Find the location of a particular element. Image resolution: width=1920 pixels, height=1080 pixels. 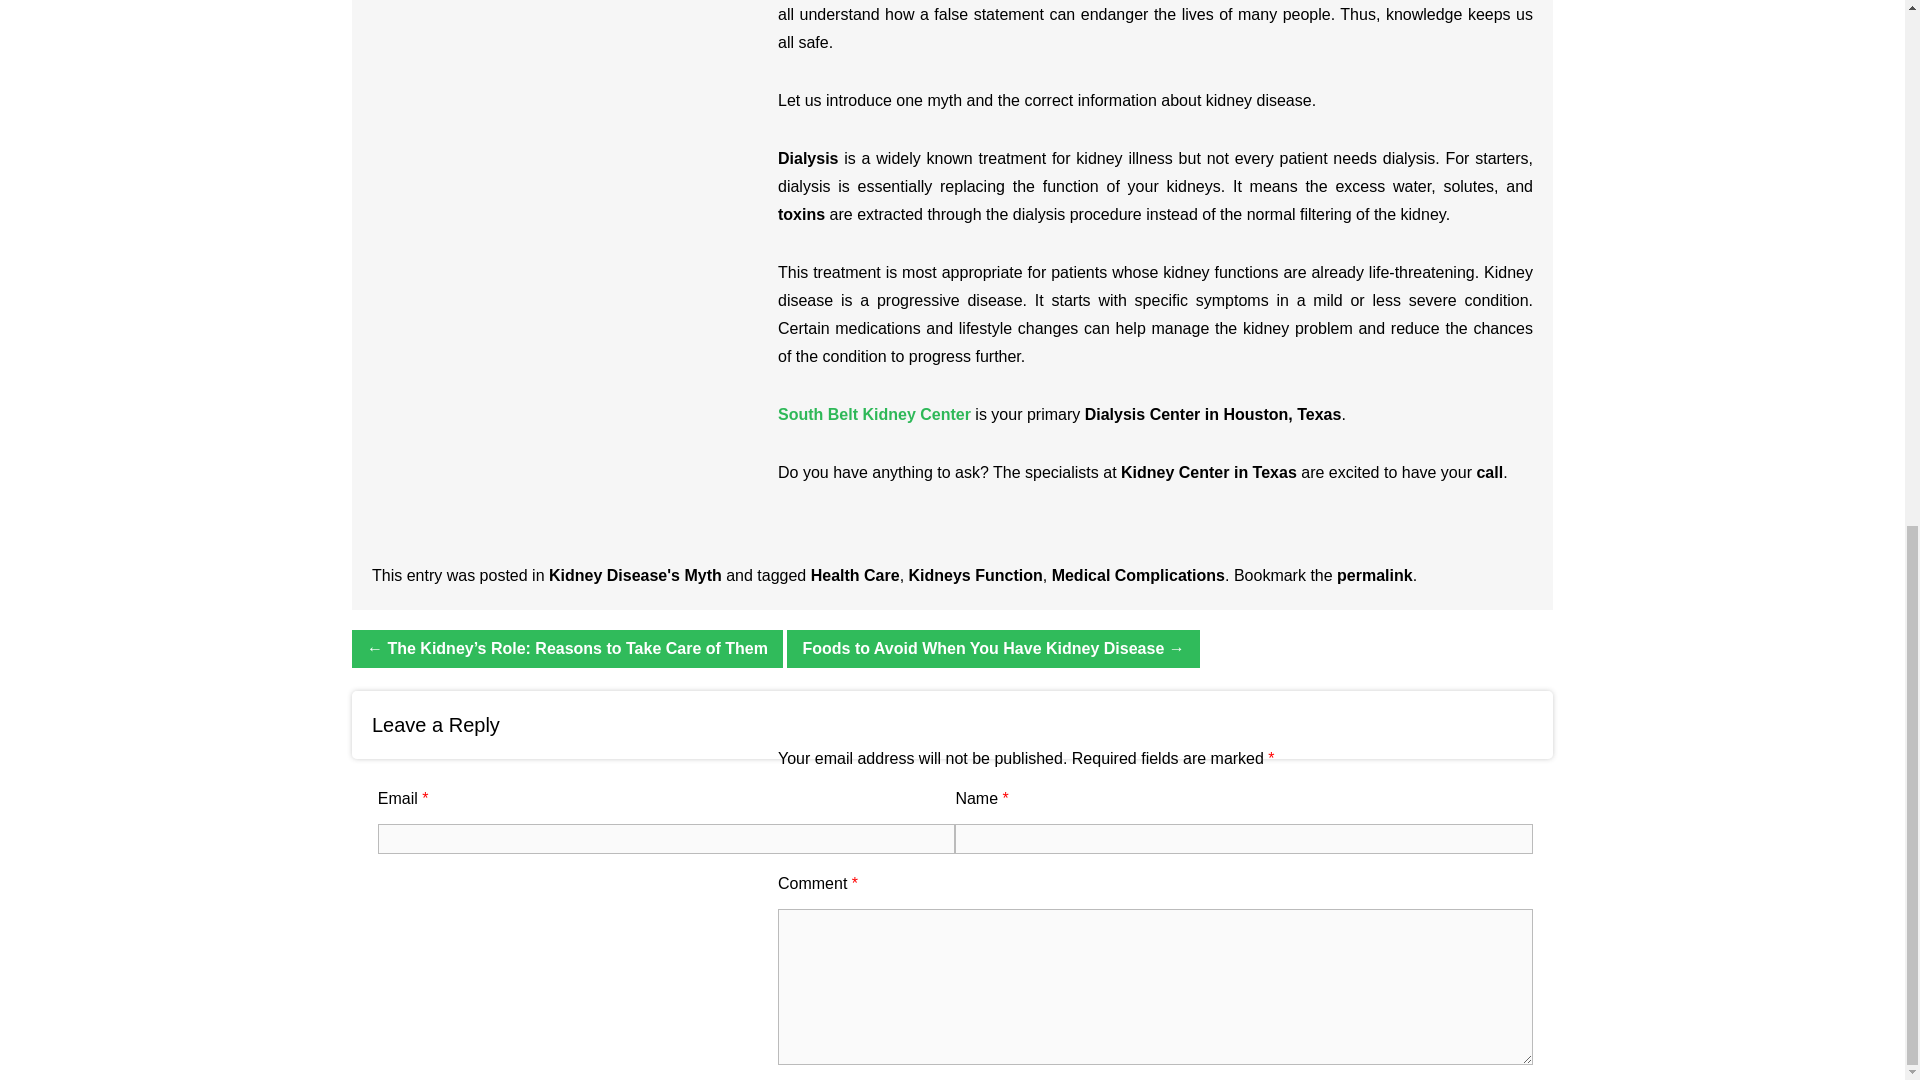

Kidney Disease's Myth is located at coordinates (635, 576).